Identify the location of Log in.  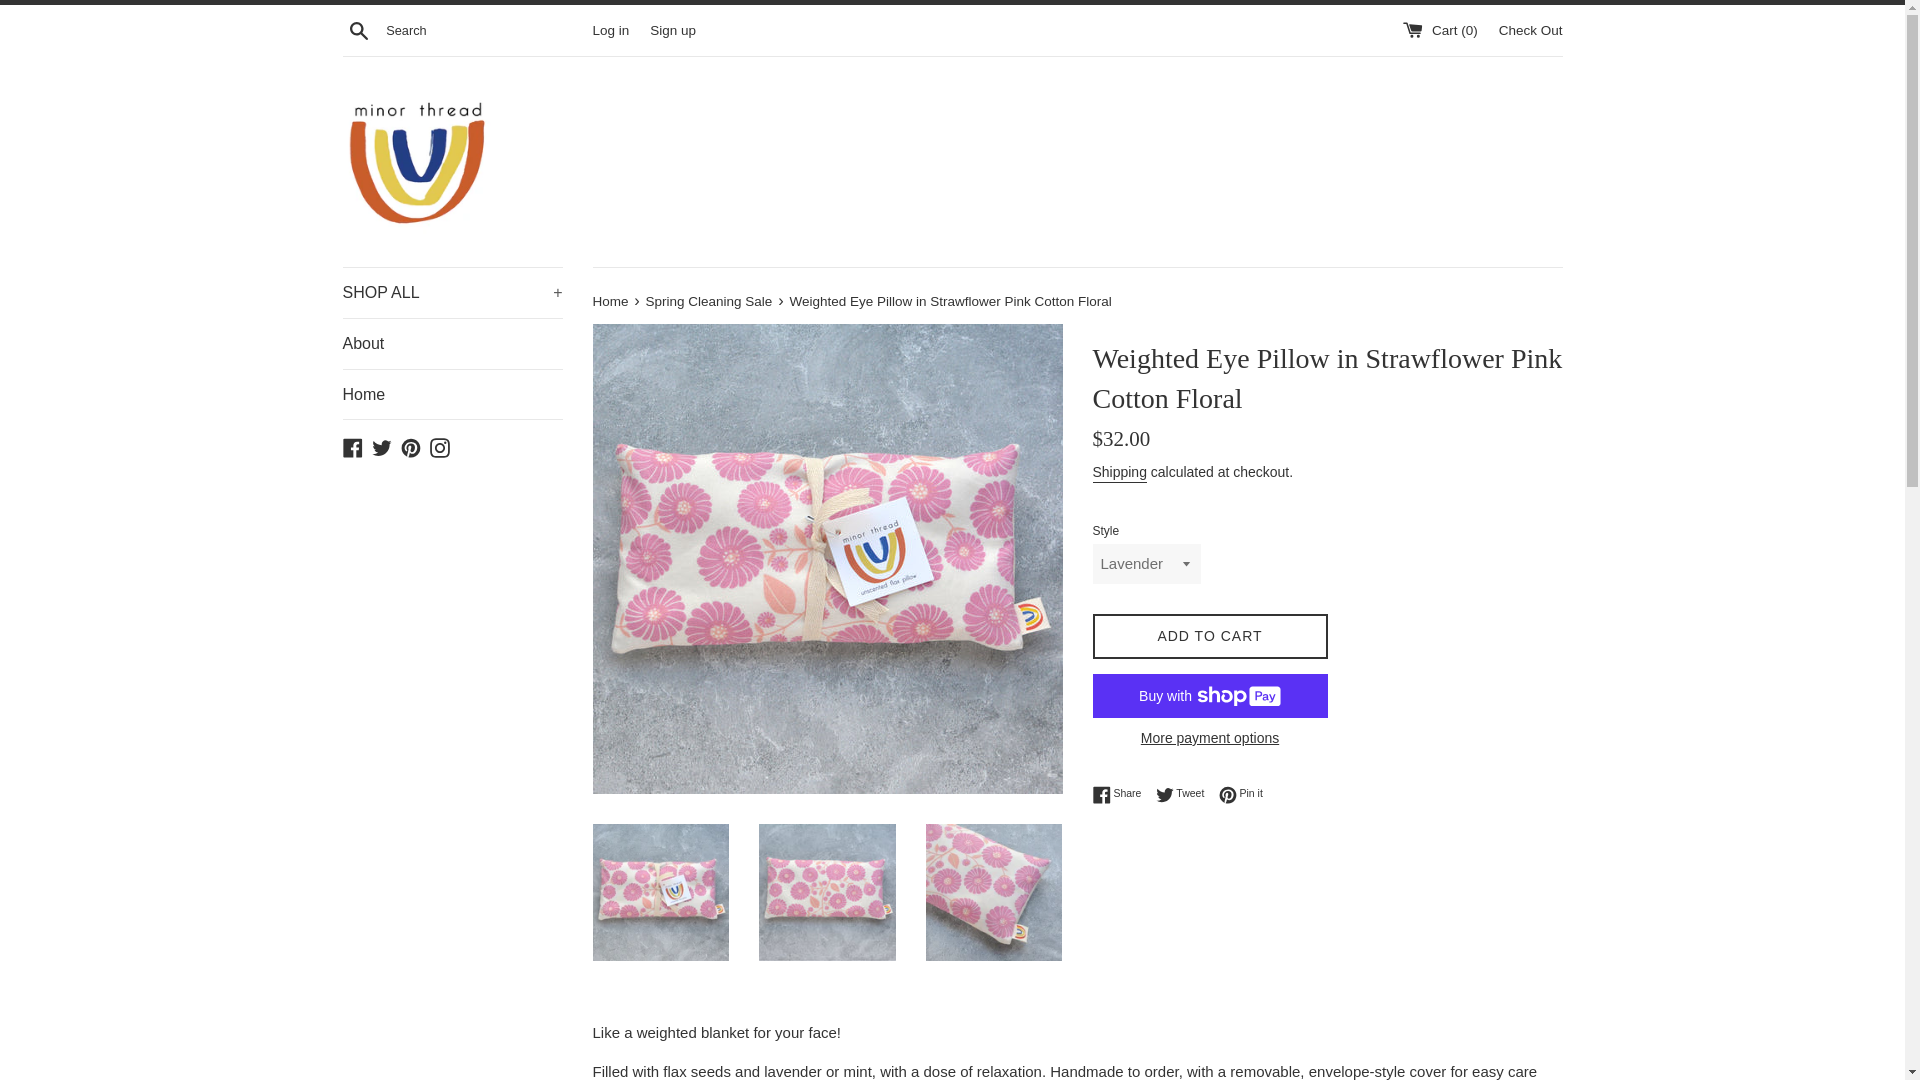
(410, 446).